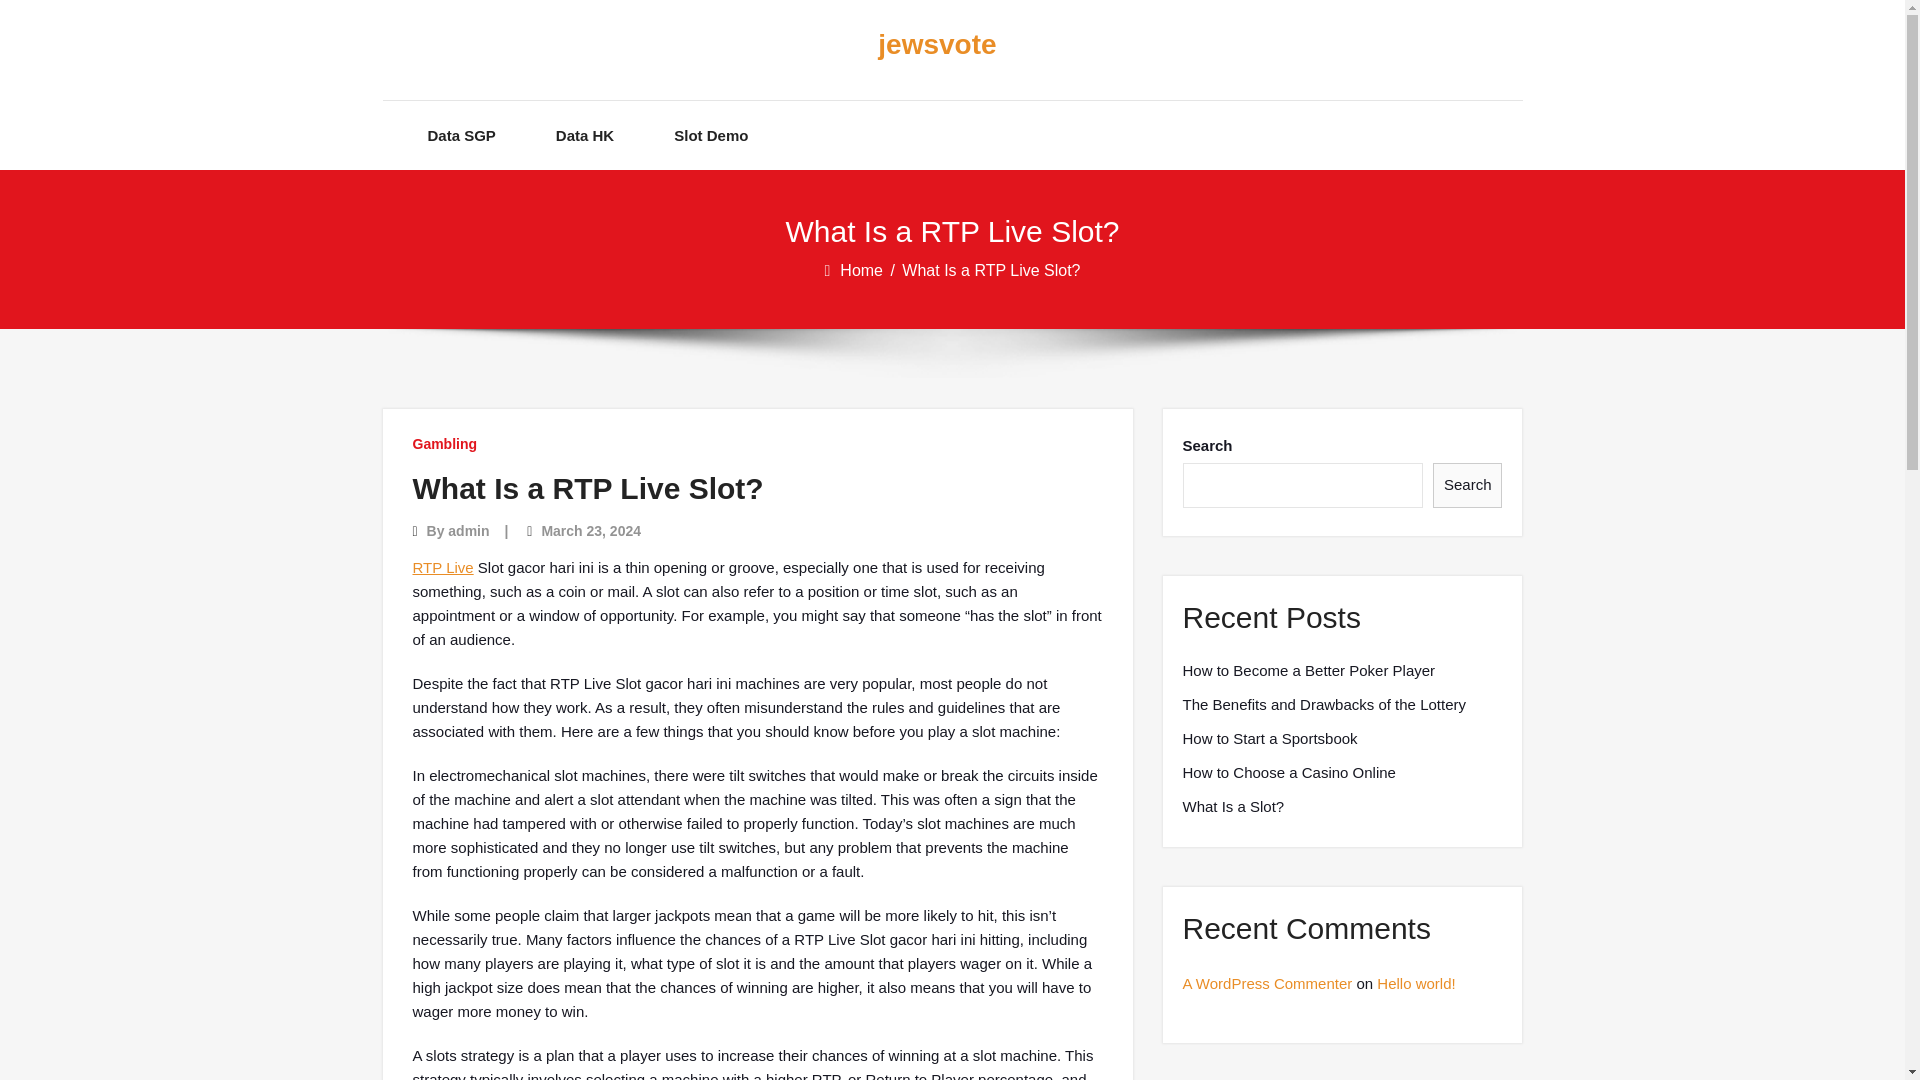 Image resolution: width=1920 pixels, height=1080 pixels. What do you see at coordinates (1266, 984) in the screenshot?
I see `A WordPress Commenter` at bounding box center [1266, 984].